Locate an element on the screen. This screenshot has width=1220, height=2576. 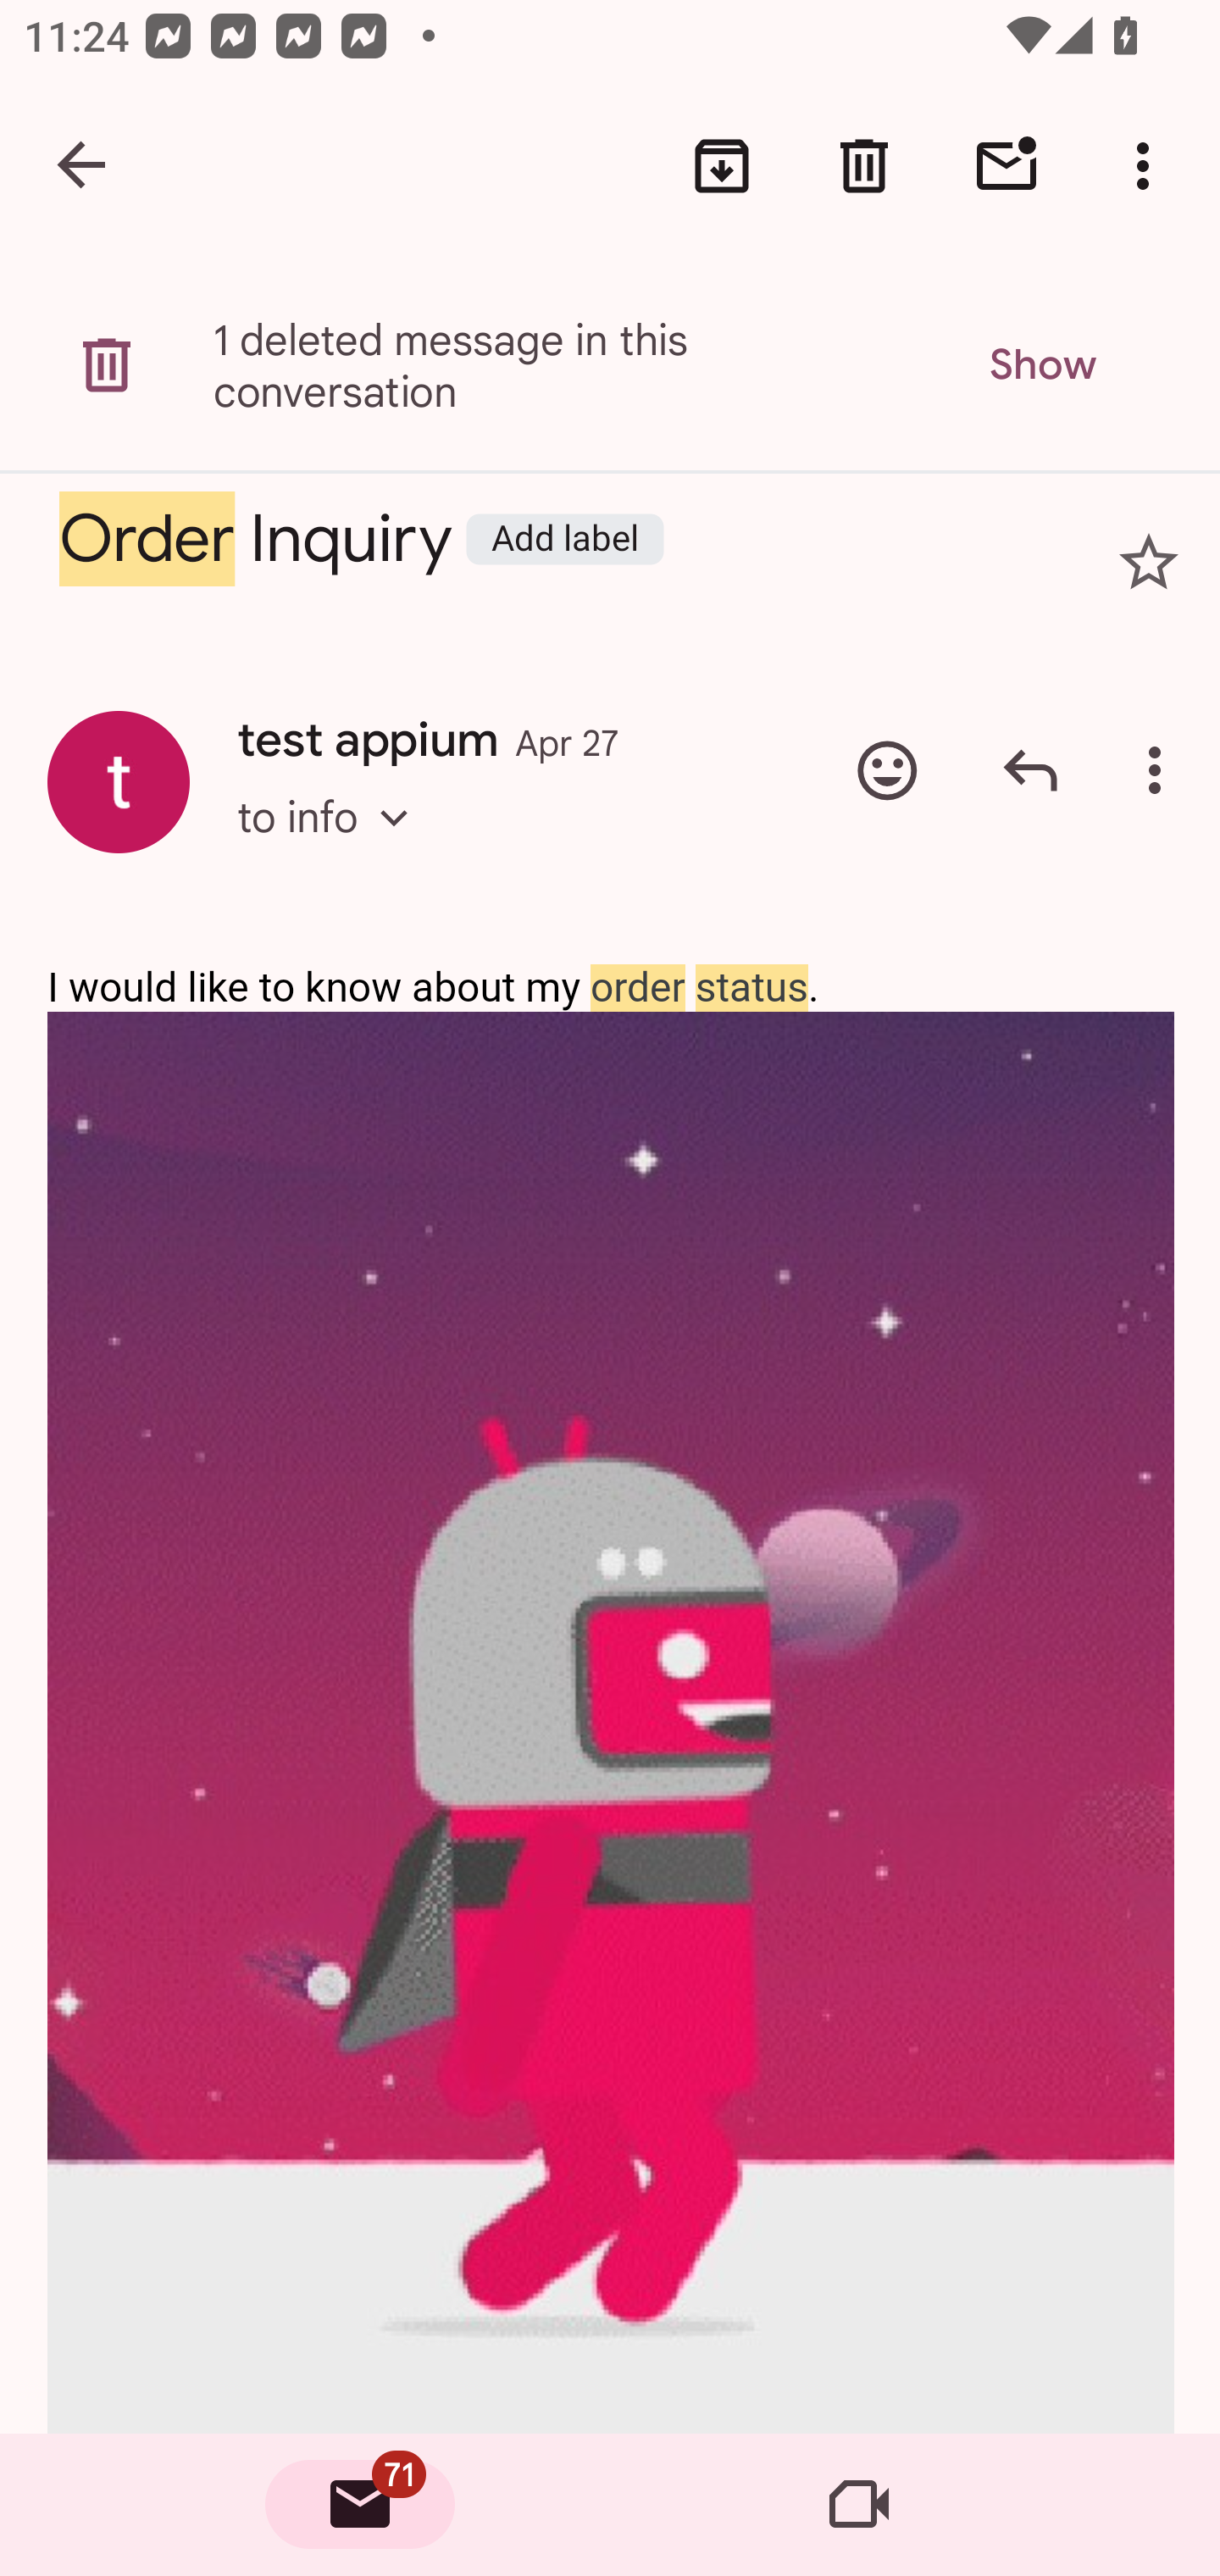
Mark unread is located at coordinates (1006, 166).